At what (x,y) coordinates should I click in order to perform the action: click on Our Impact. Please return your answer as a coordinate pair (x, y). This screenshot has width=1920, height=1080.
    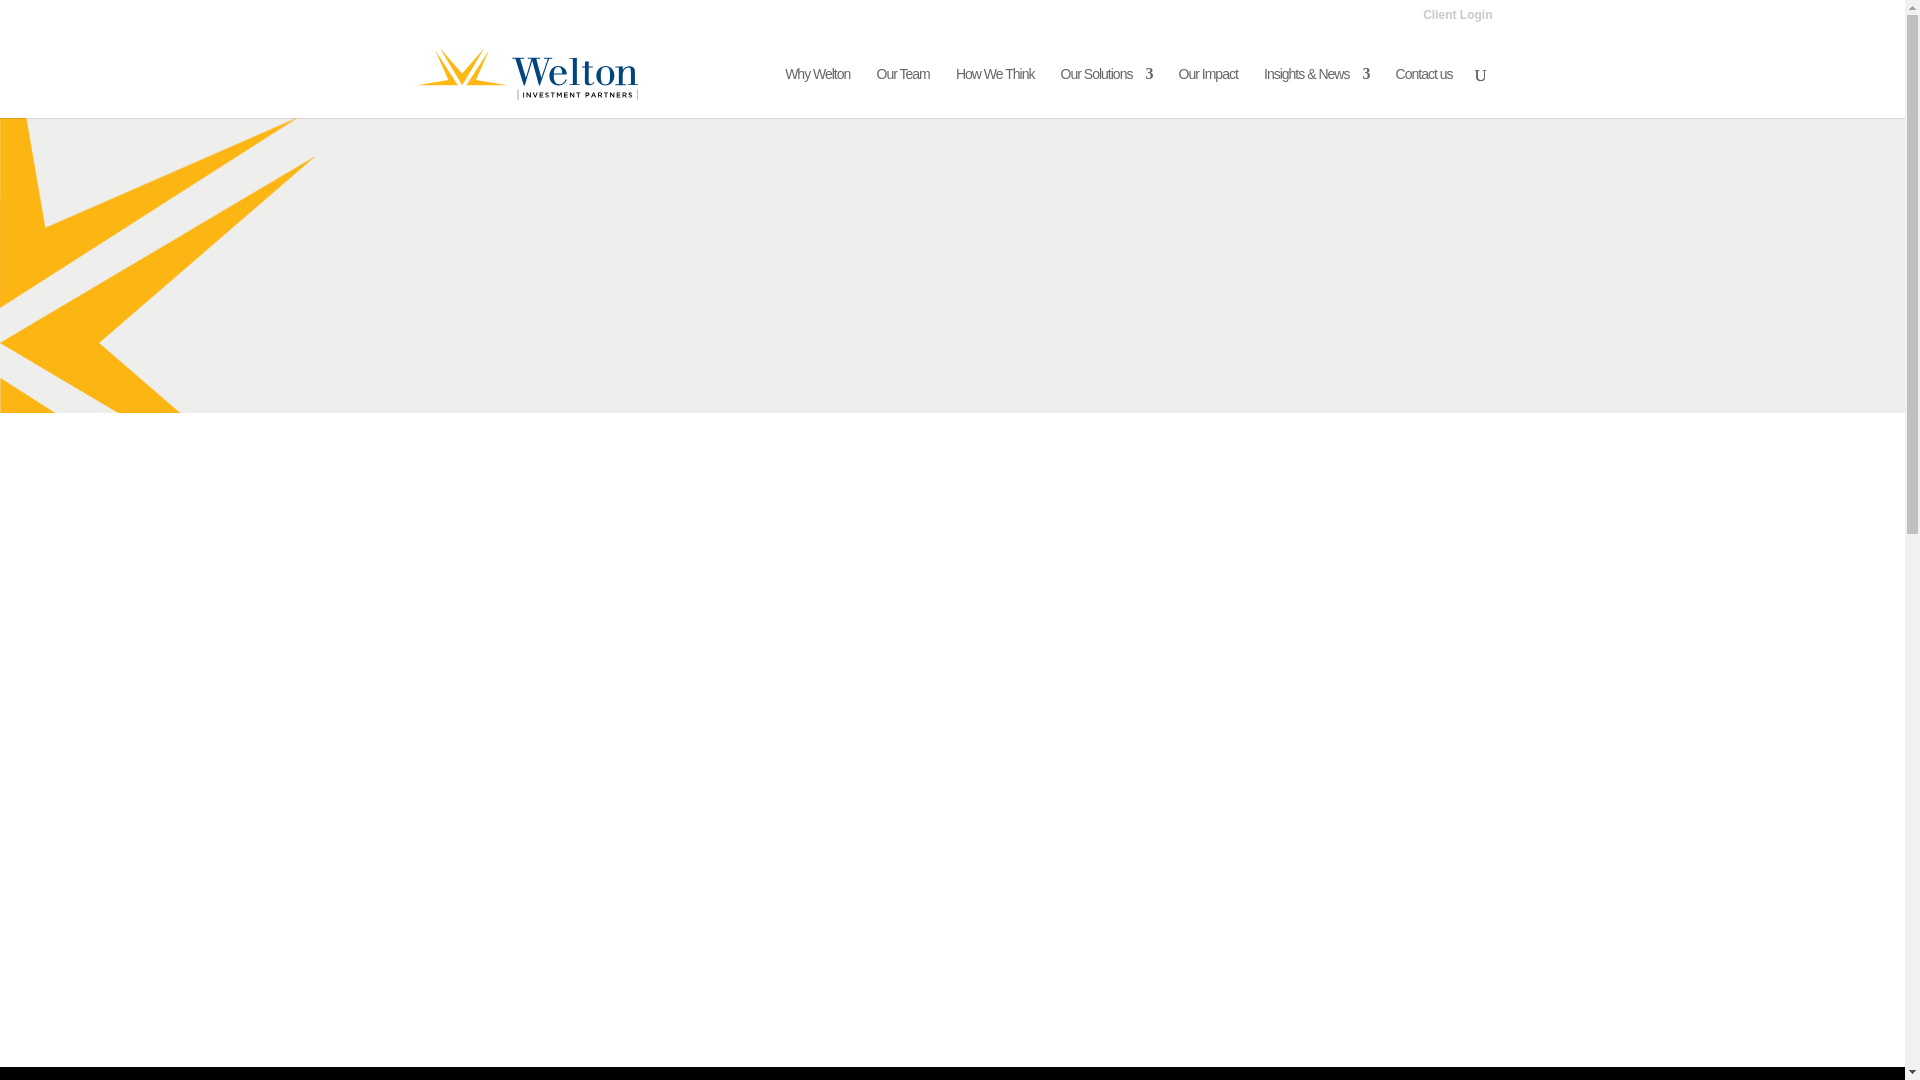
    Looking at the image, I should click on (1208, 92).